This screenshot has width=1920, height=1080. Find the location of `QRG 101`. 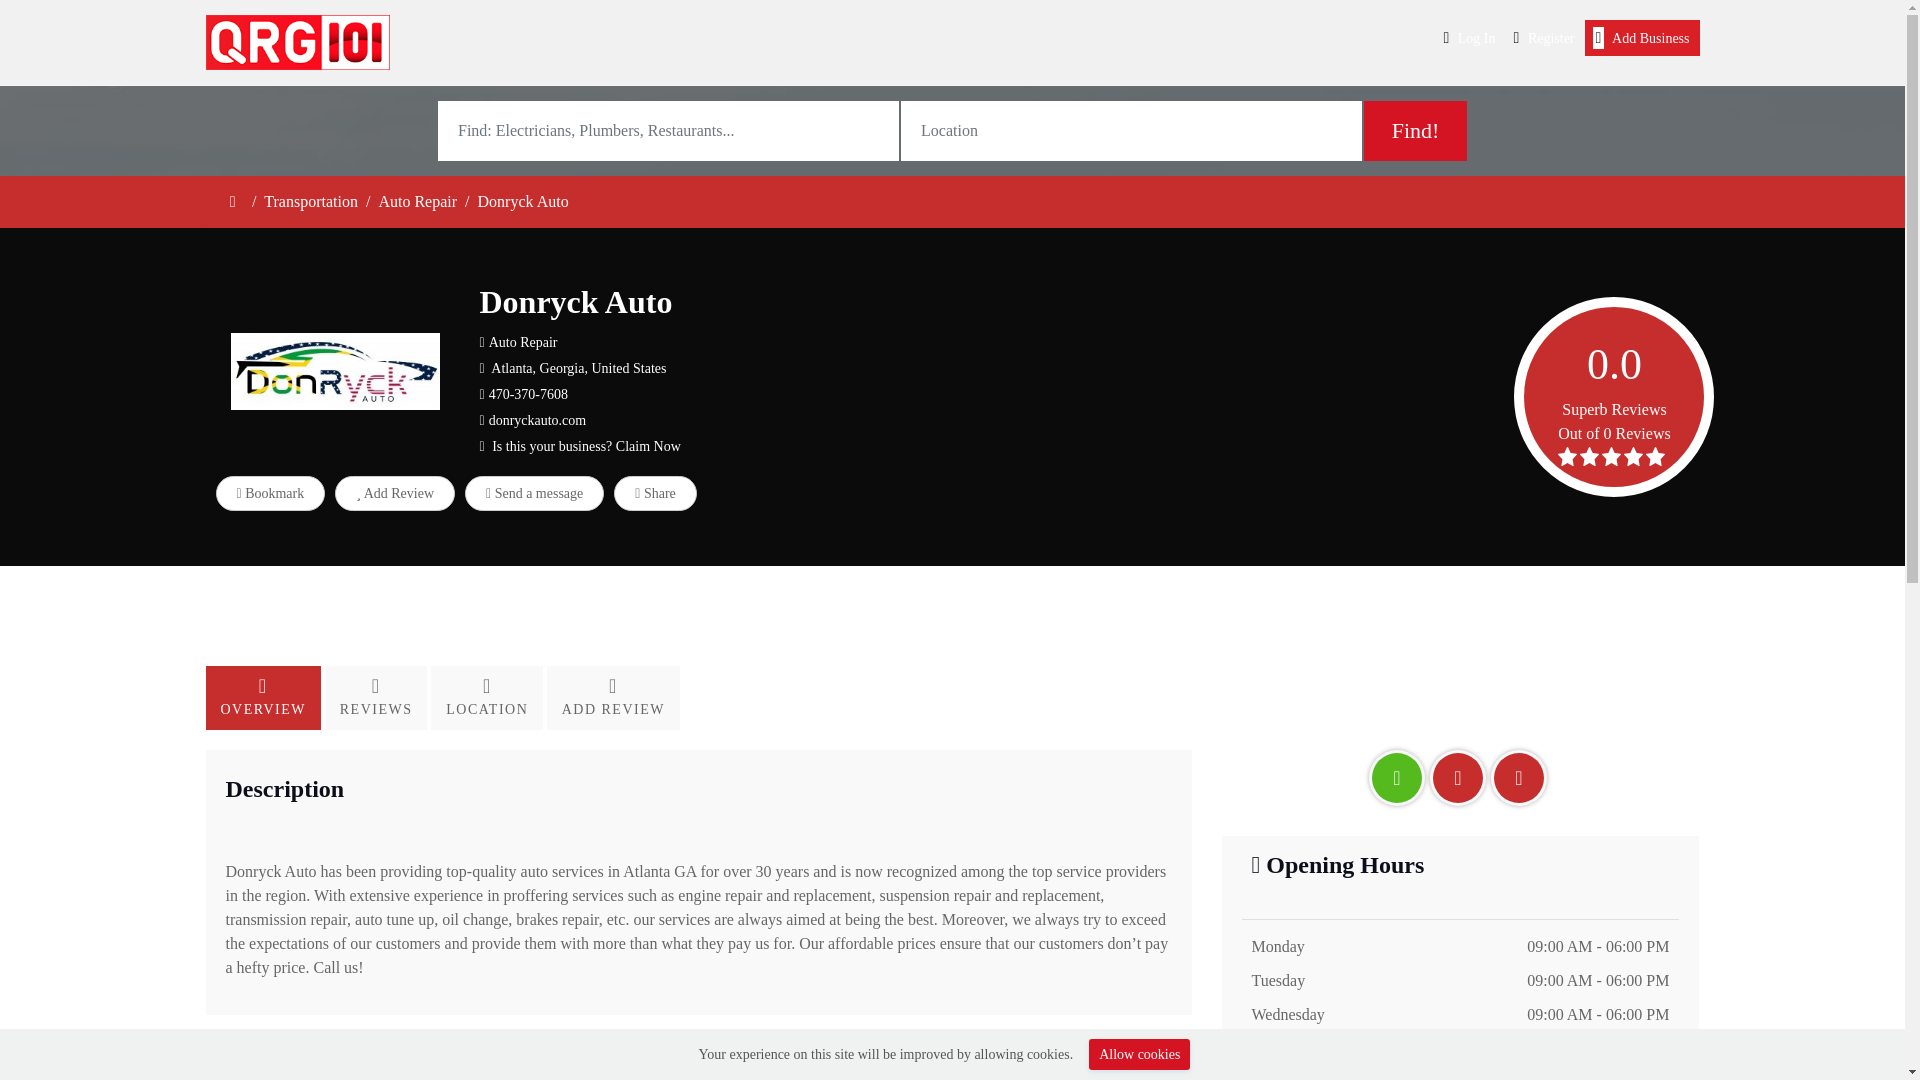

QRG 101 is located at coordinates (298, 42).